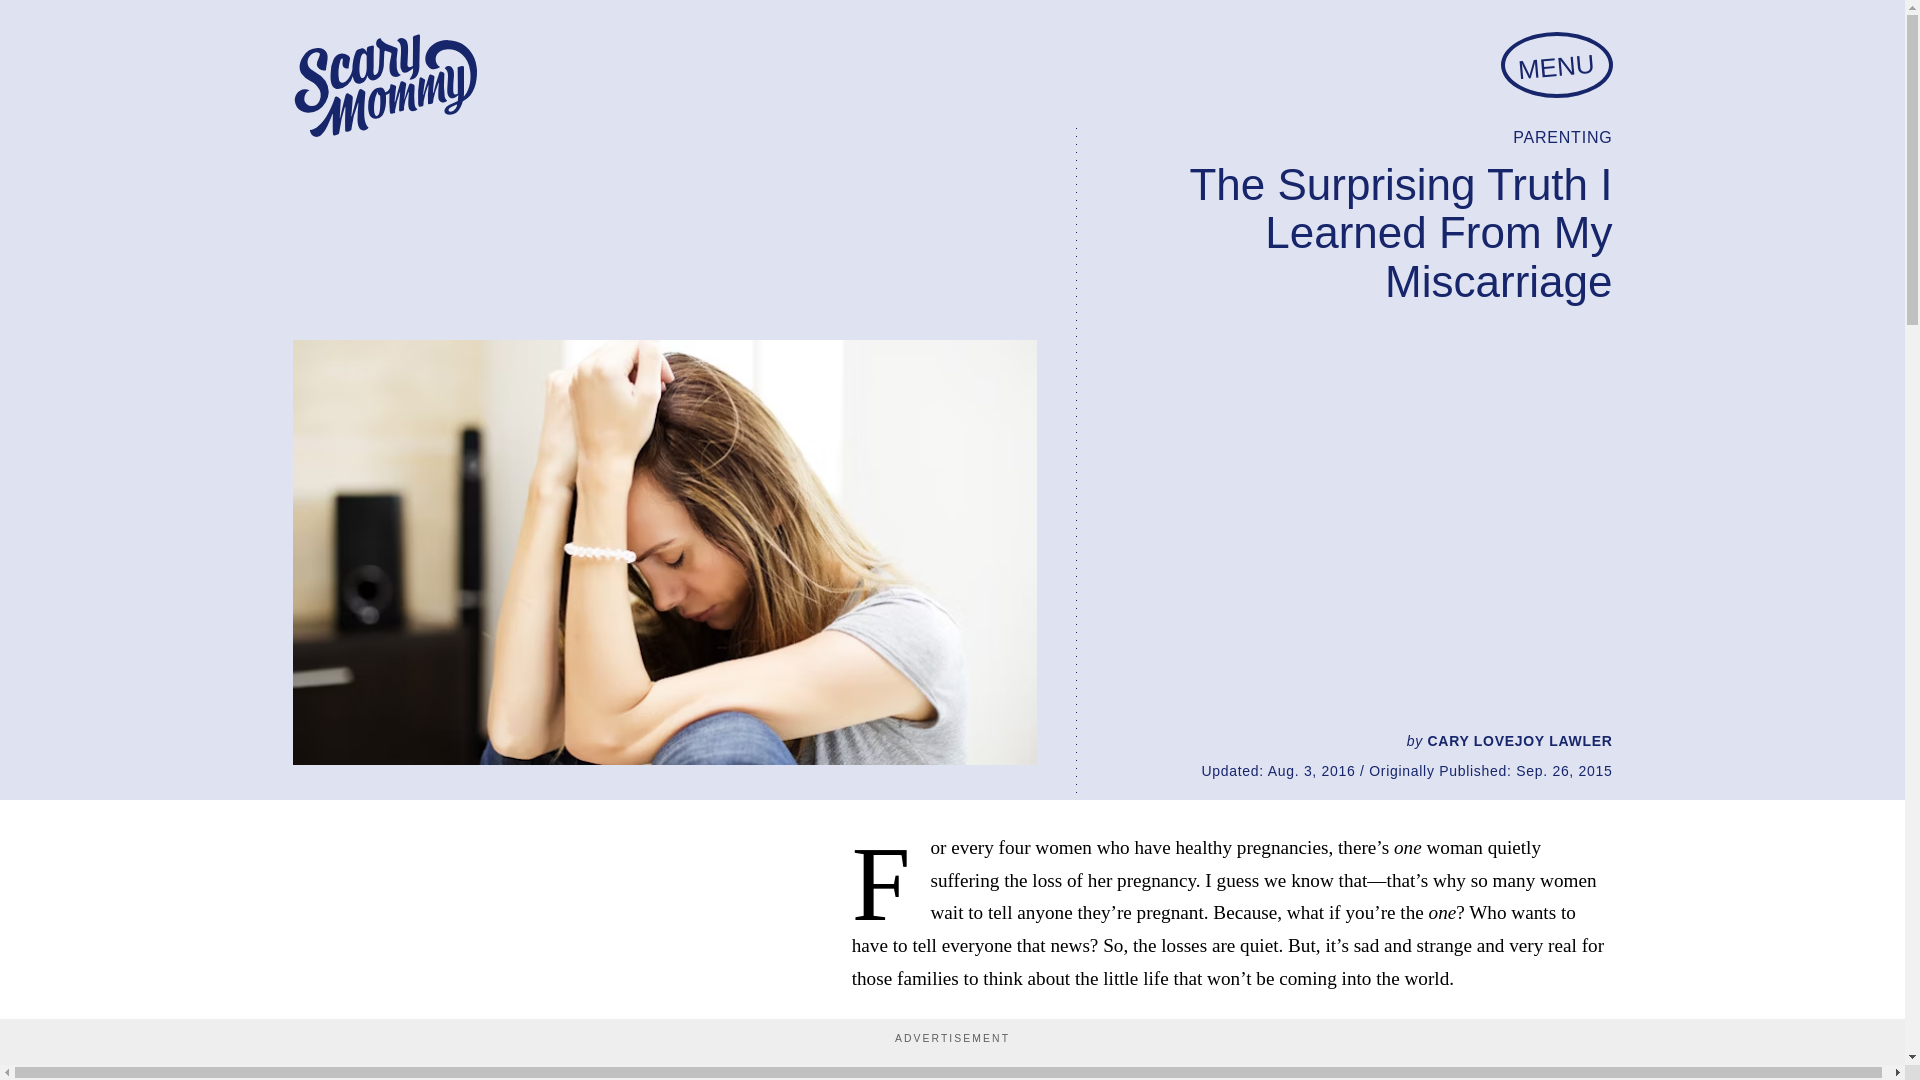 The height and width of the screenshot is (1080, 1920). I want to click on Scary Mommy, so click(384, 86).